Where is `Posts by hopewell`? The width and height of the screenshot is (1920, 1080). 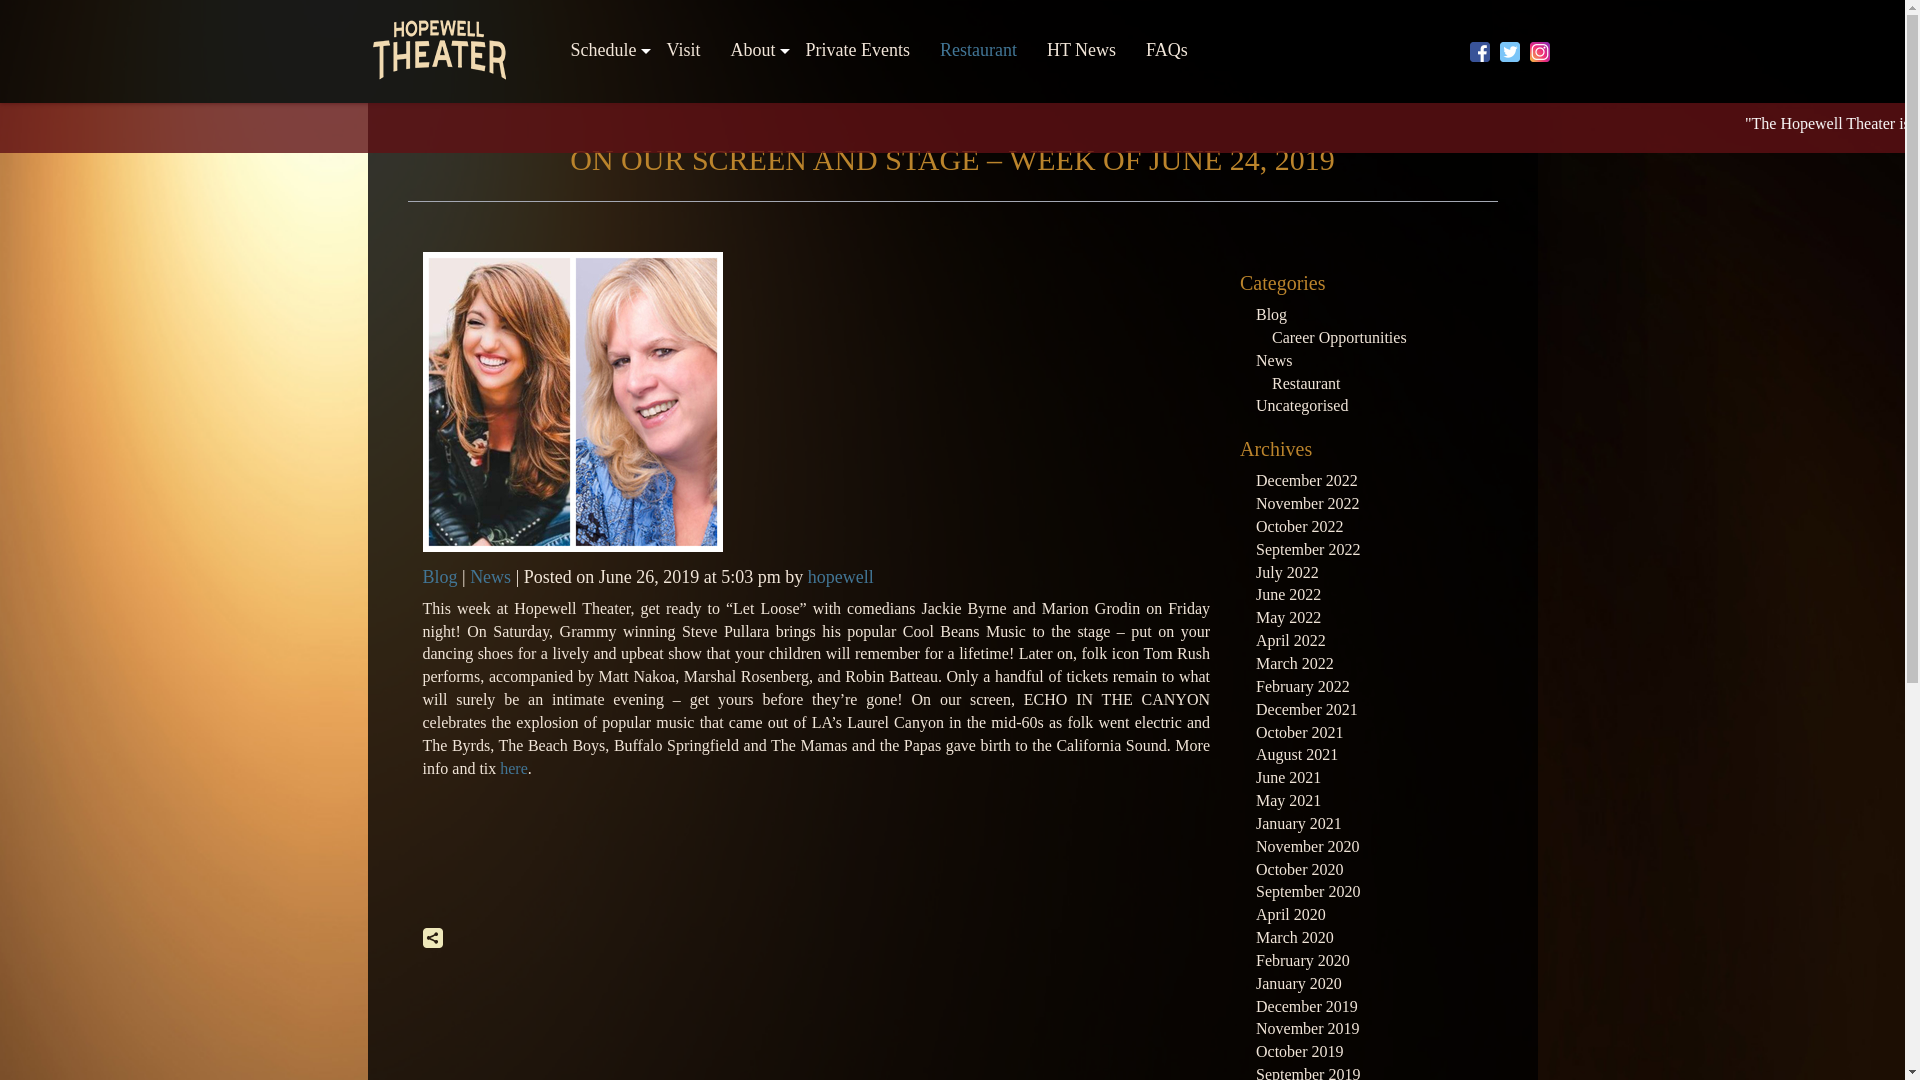
Posts by hopewell is located at coordinates (840, 577).